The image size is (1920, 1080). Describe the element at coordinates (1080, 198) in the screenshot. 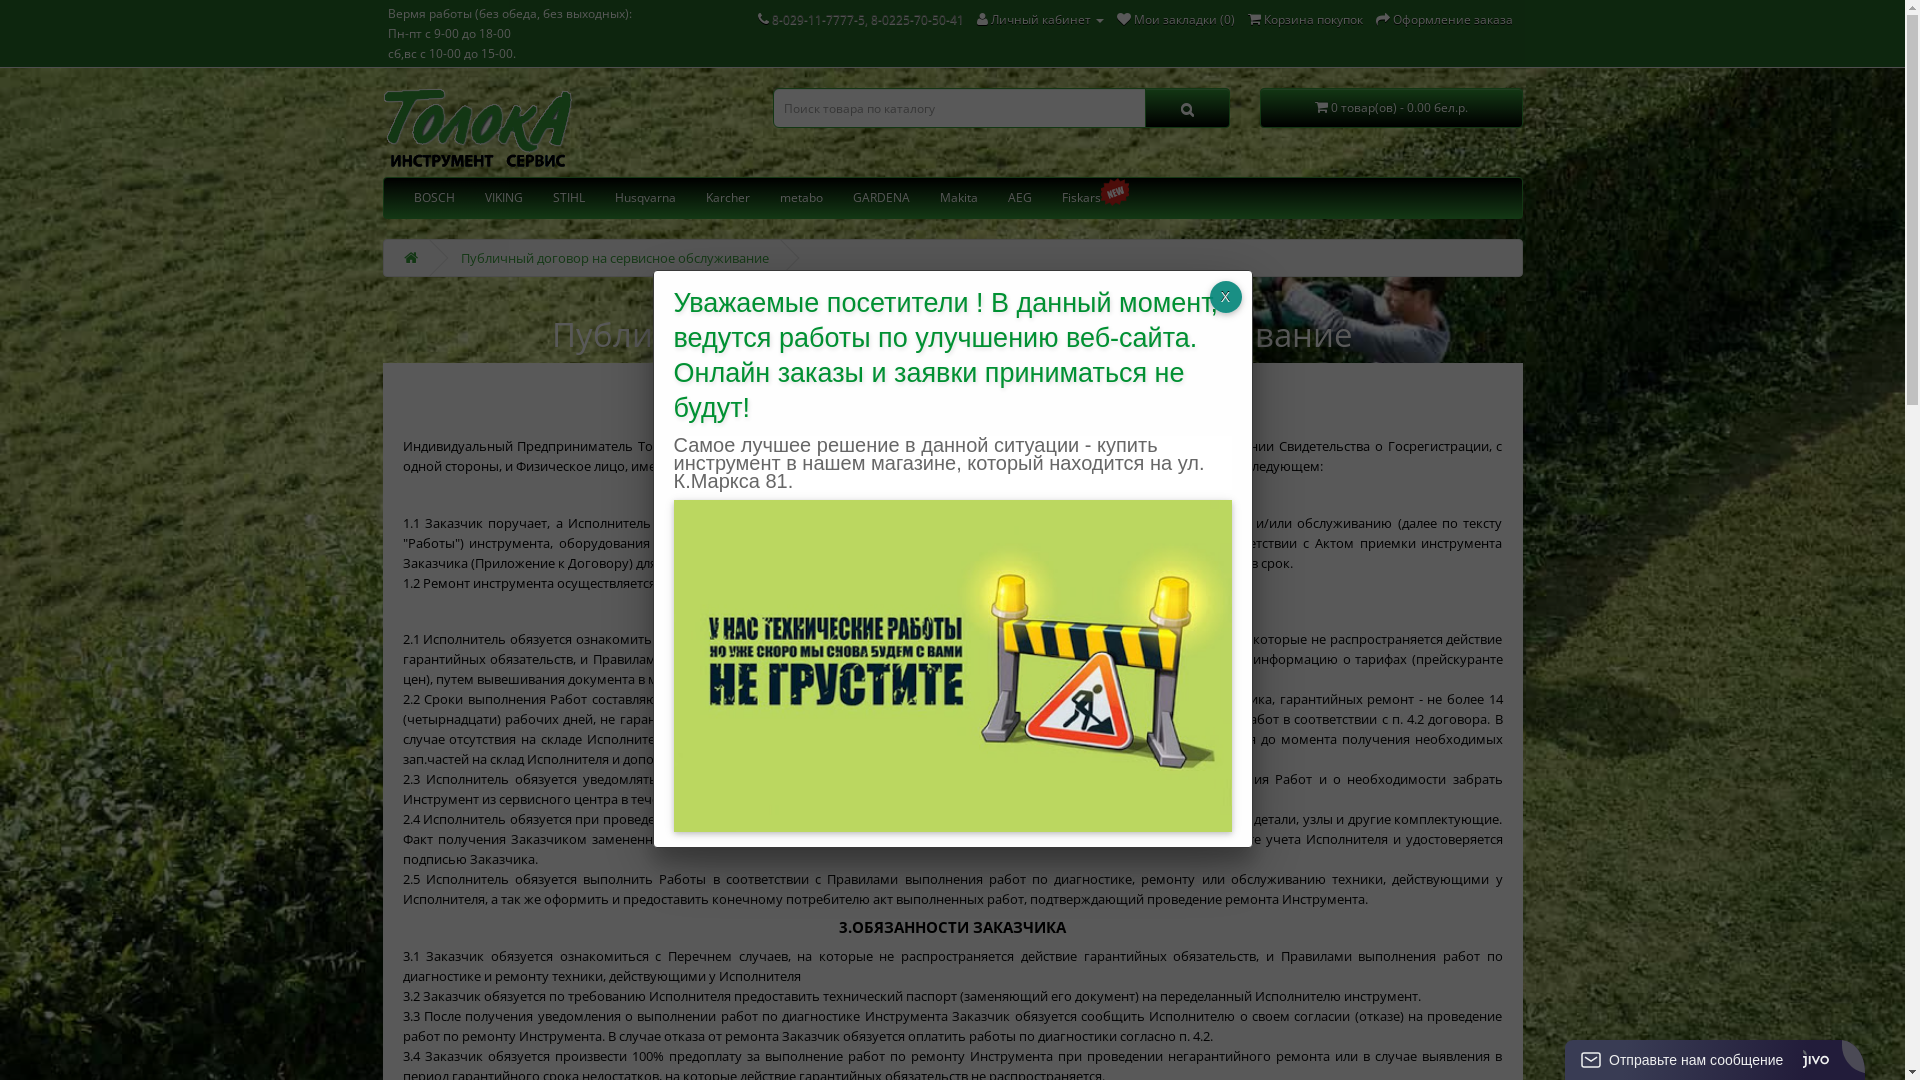

I see `Fiskars` at that location.